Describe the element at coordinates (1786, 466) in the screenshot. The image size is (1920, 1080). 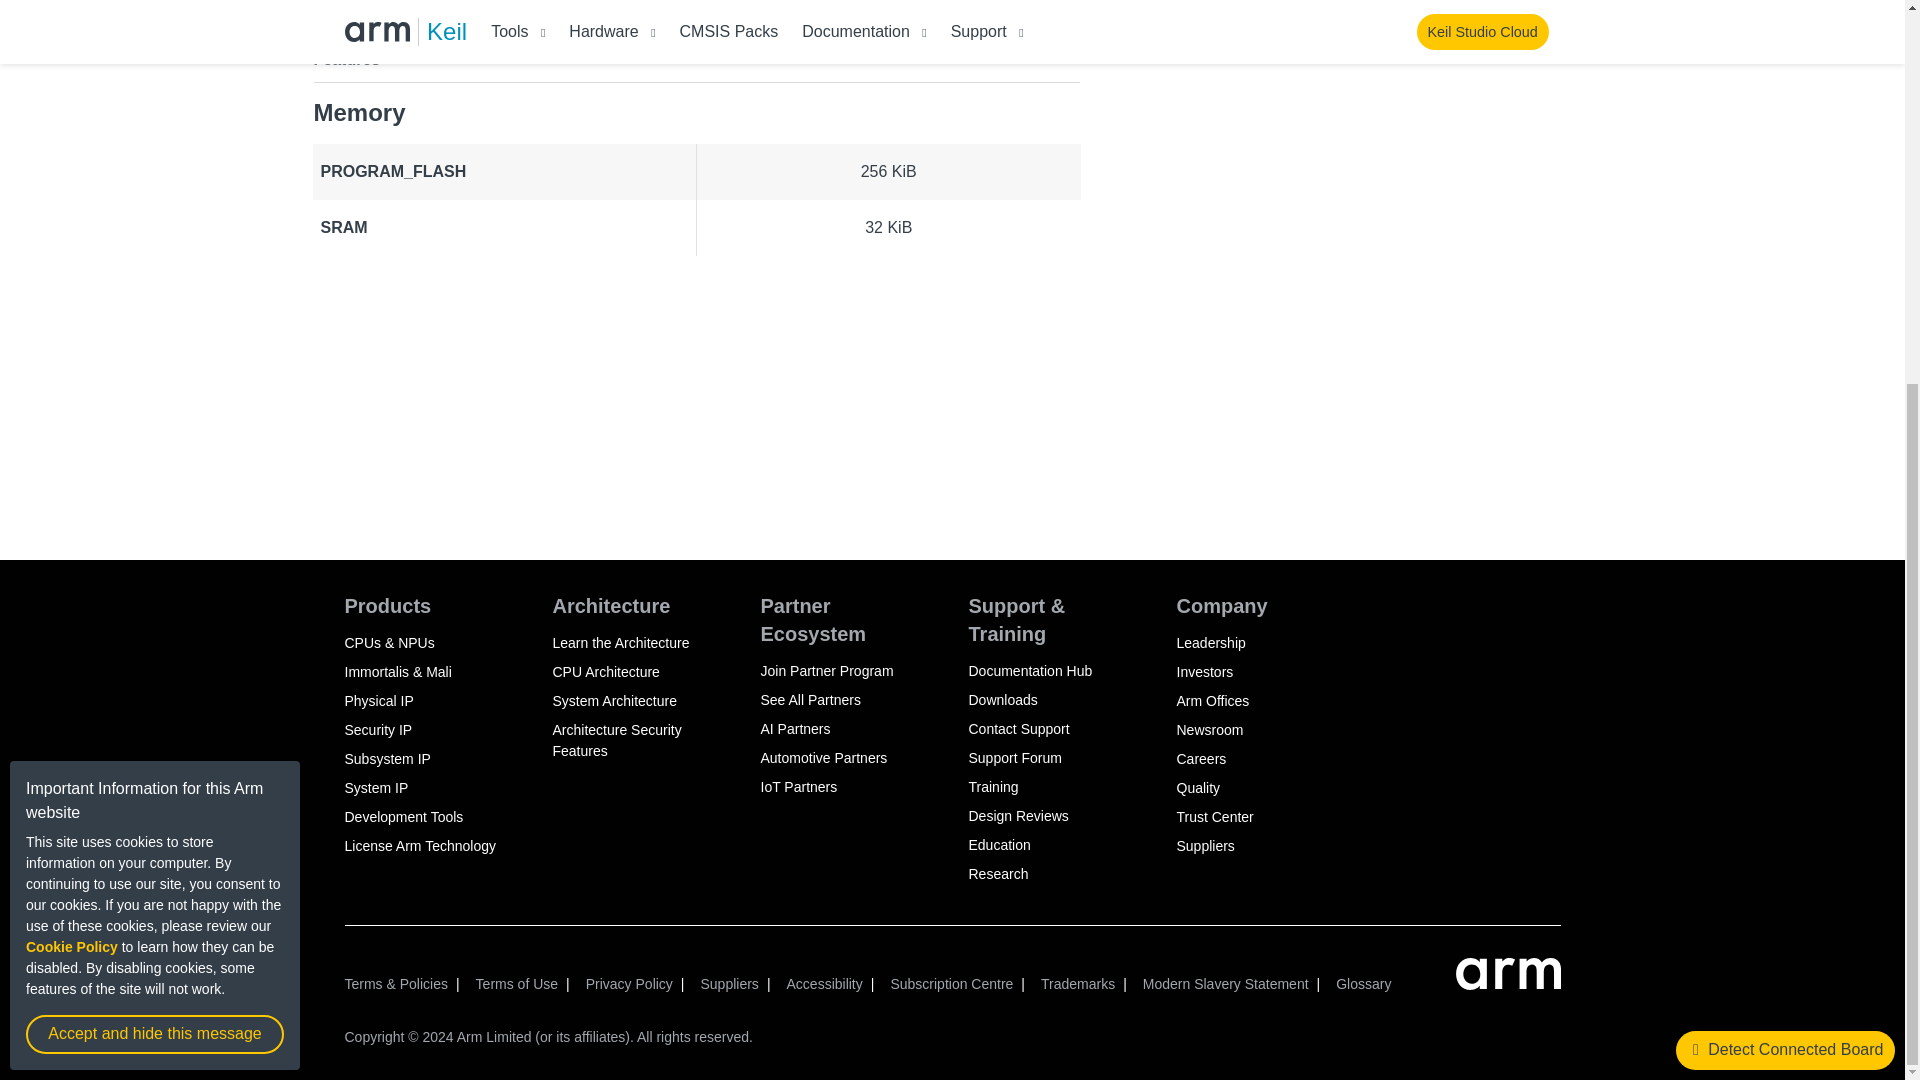
I see `Detect Connected Board` at that location.